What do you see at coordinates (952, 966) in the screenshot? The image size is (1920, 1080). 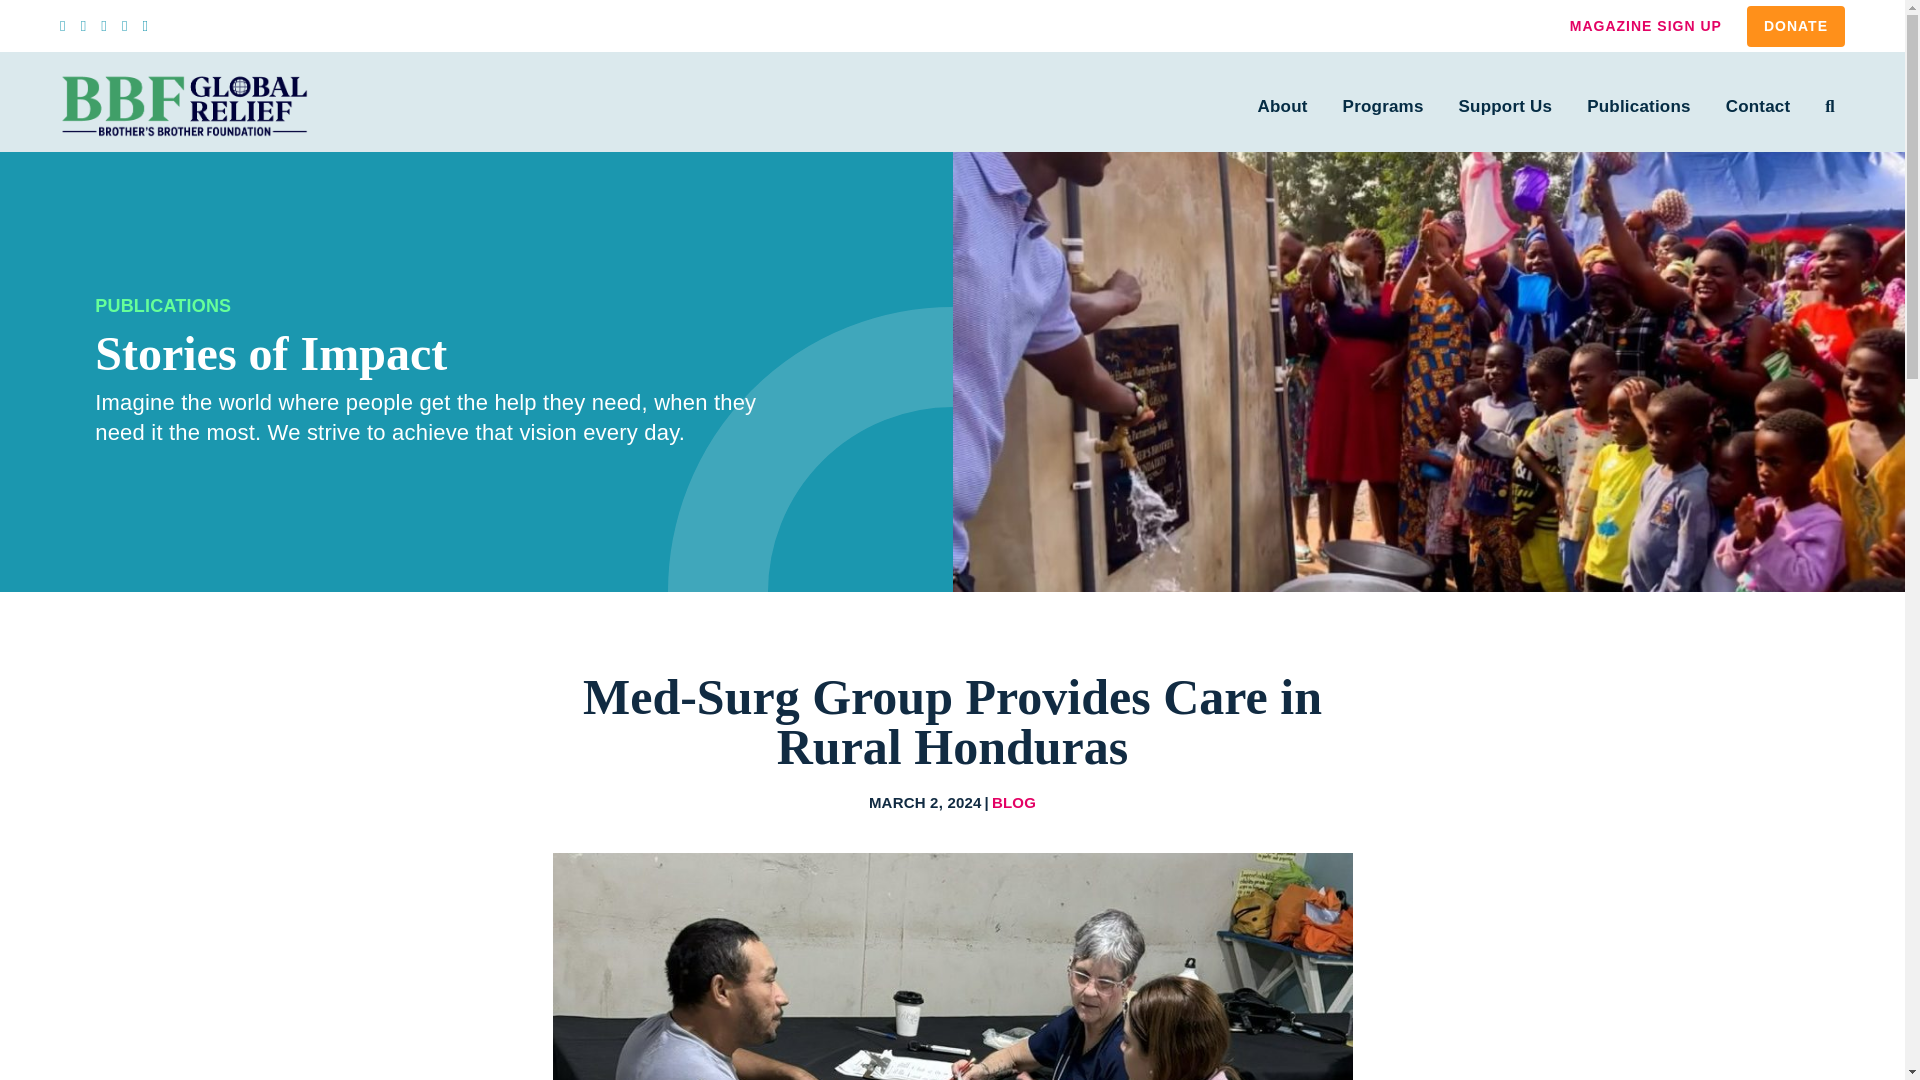 I see `Cutting Edge Relief 1` at bounding box center [952, 966].